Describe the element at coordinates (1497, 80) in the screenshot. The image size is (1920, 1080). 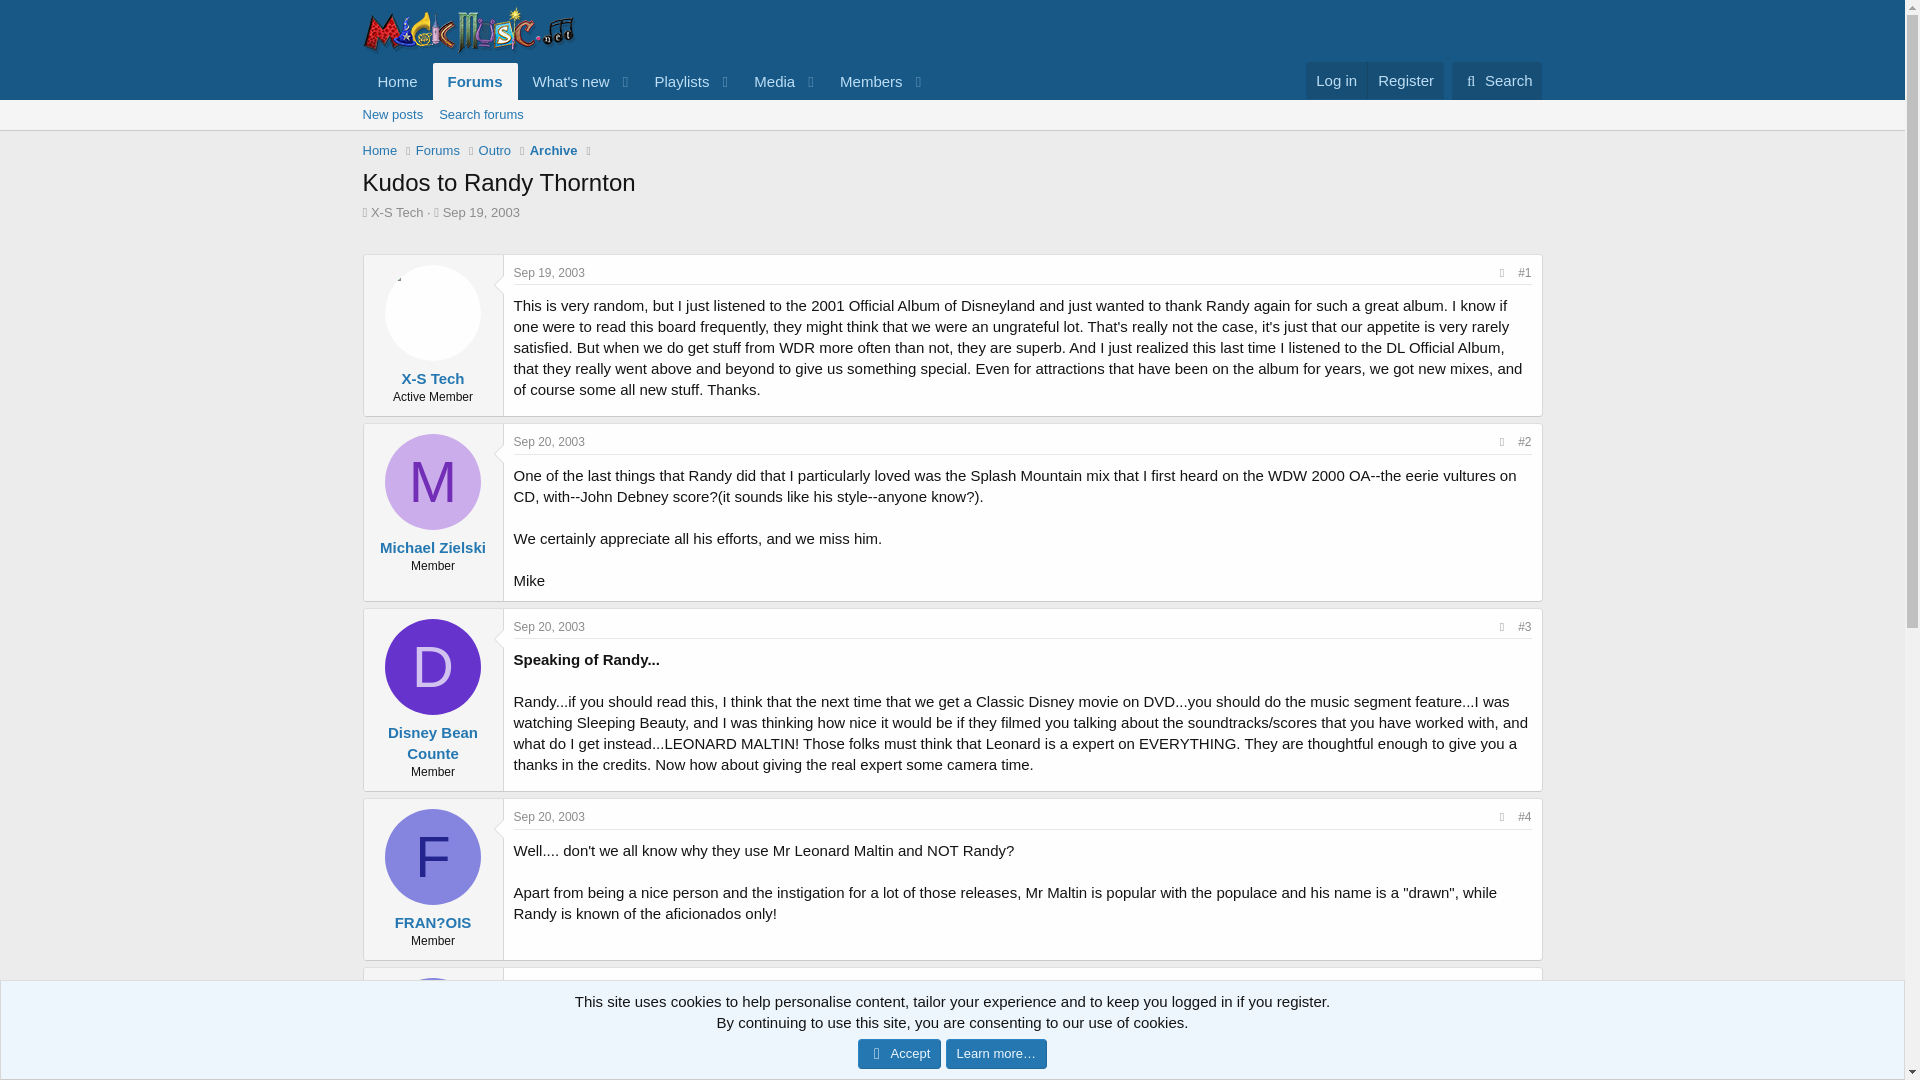
I see `Search` at that location.